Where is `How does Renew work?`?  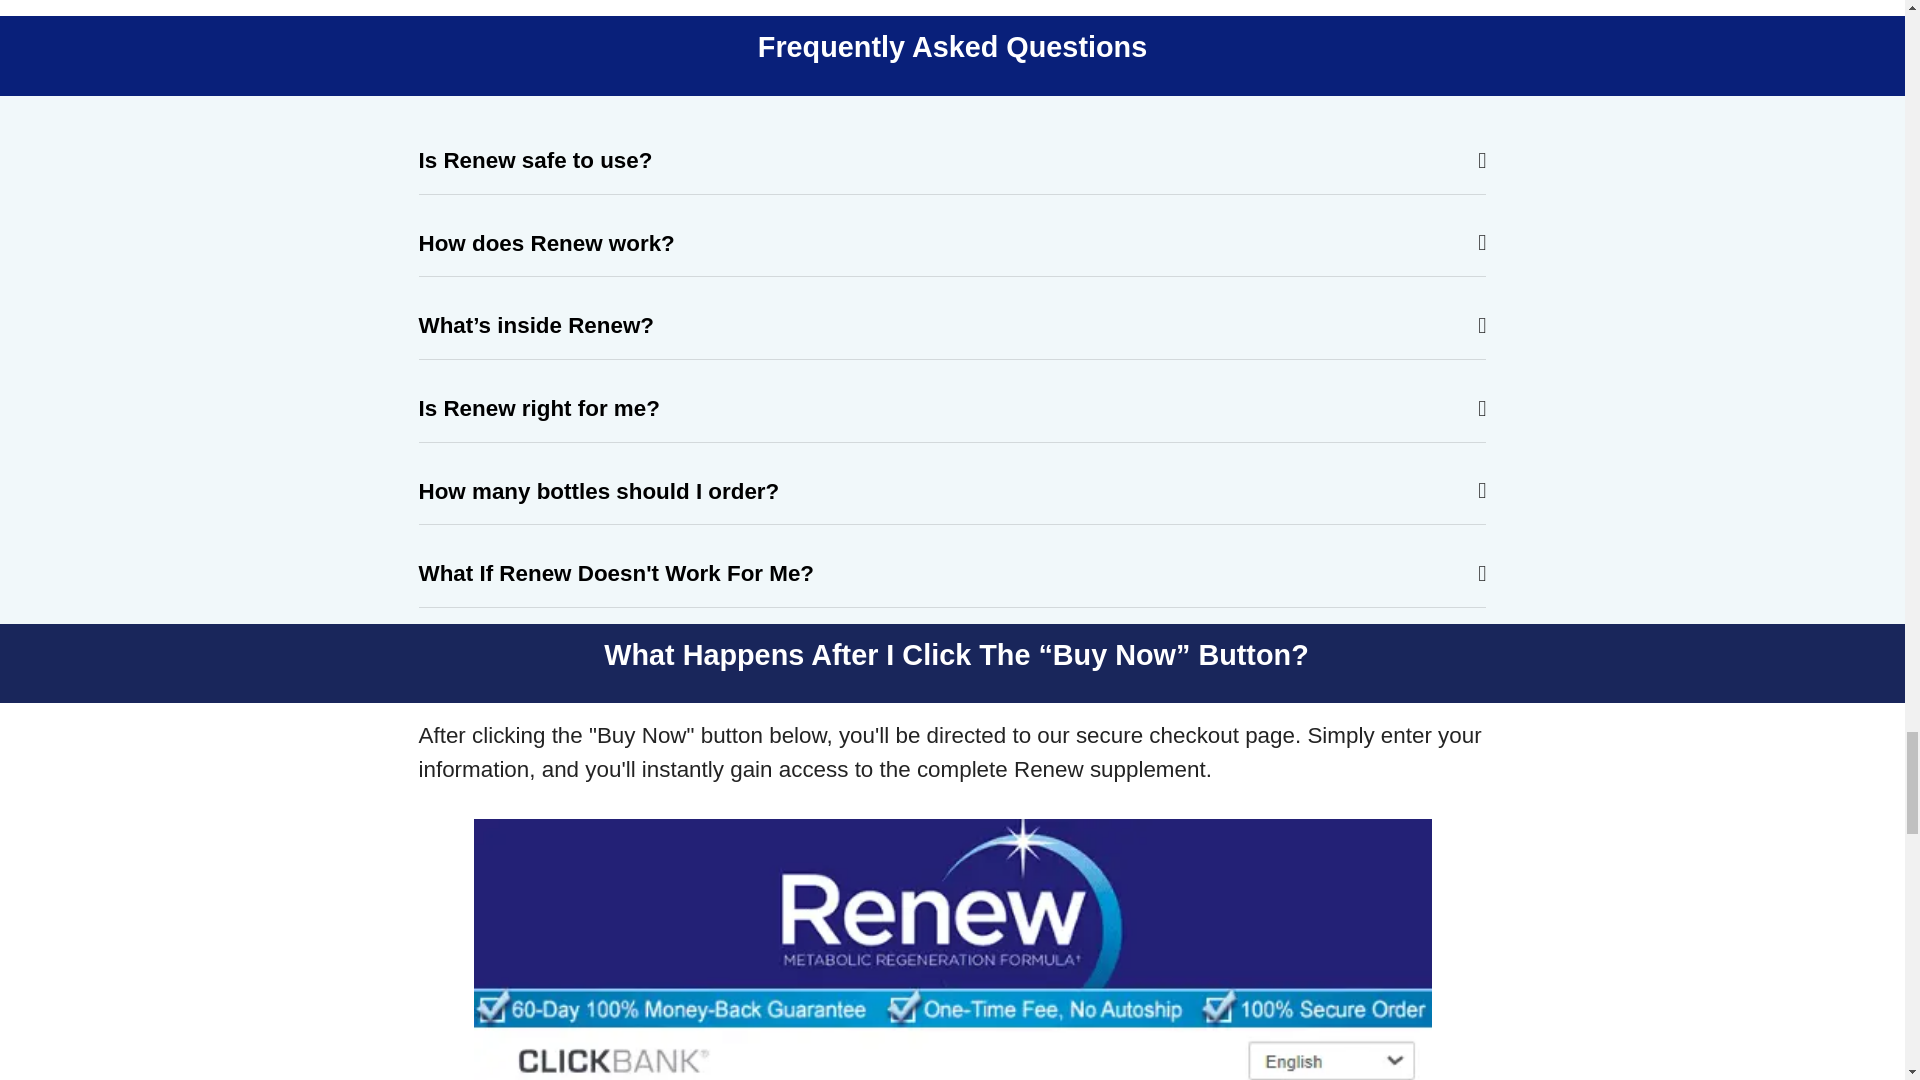
How does Renew work? is located at coordinates (952, 244).